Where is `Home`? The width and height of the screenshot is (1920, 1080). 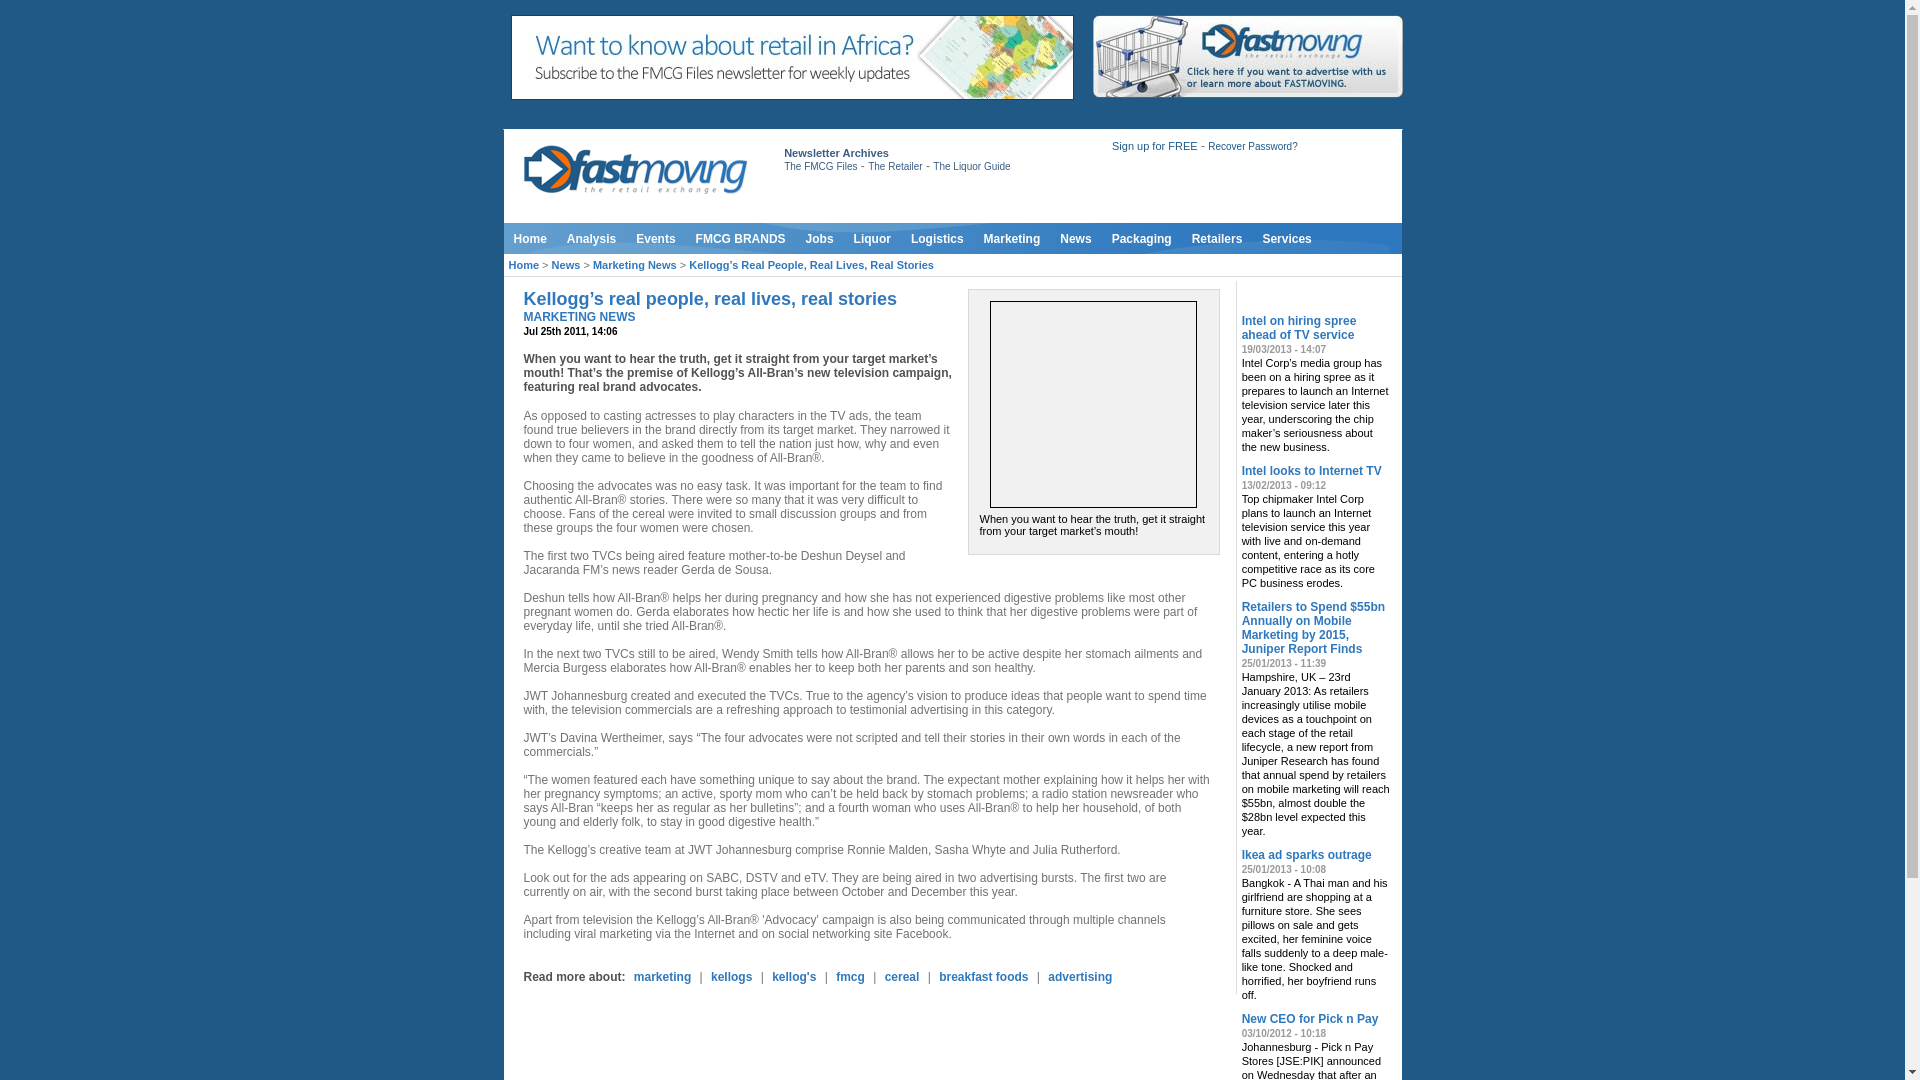 Home is located at coordinates (530, 238).